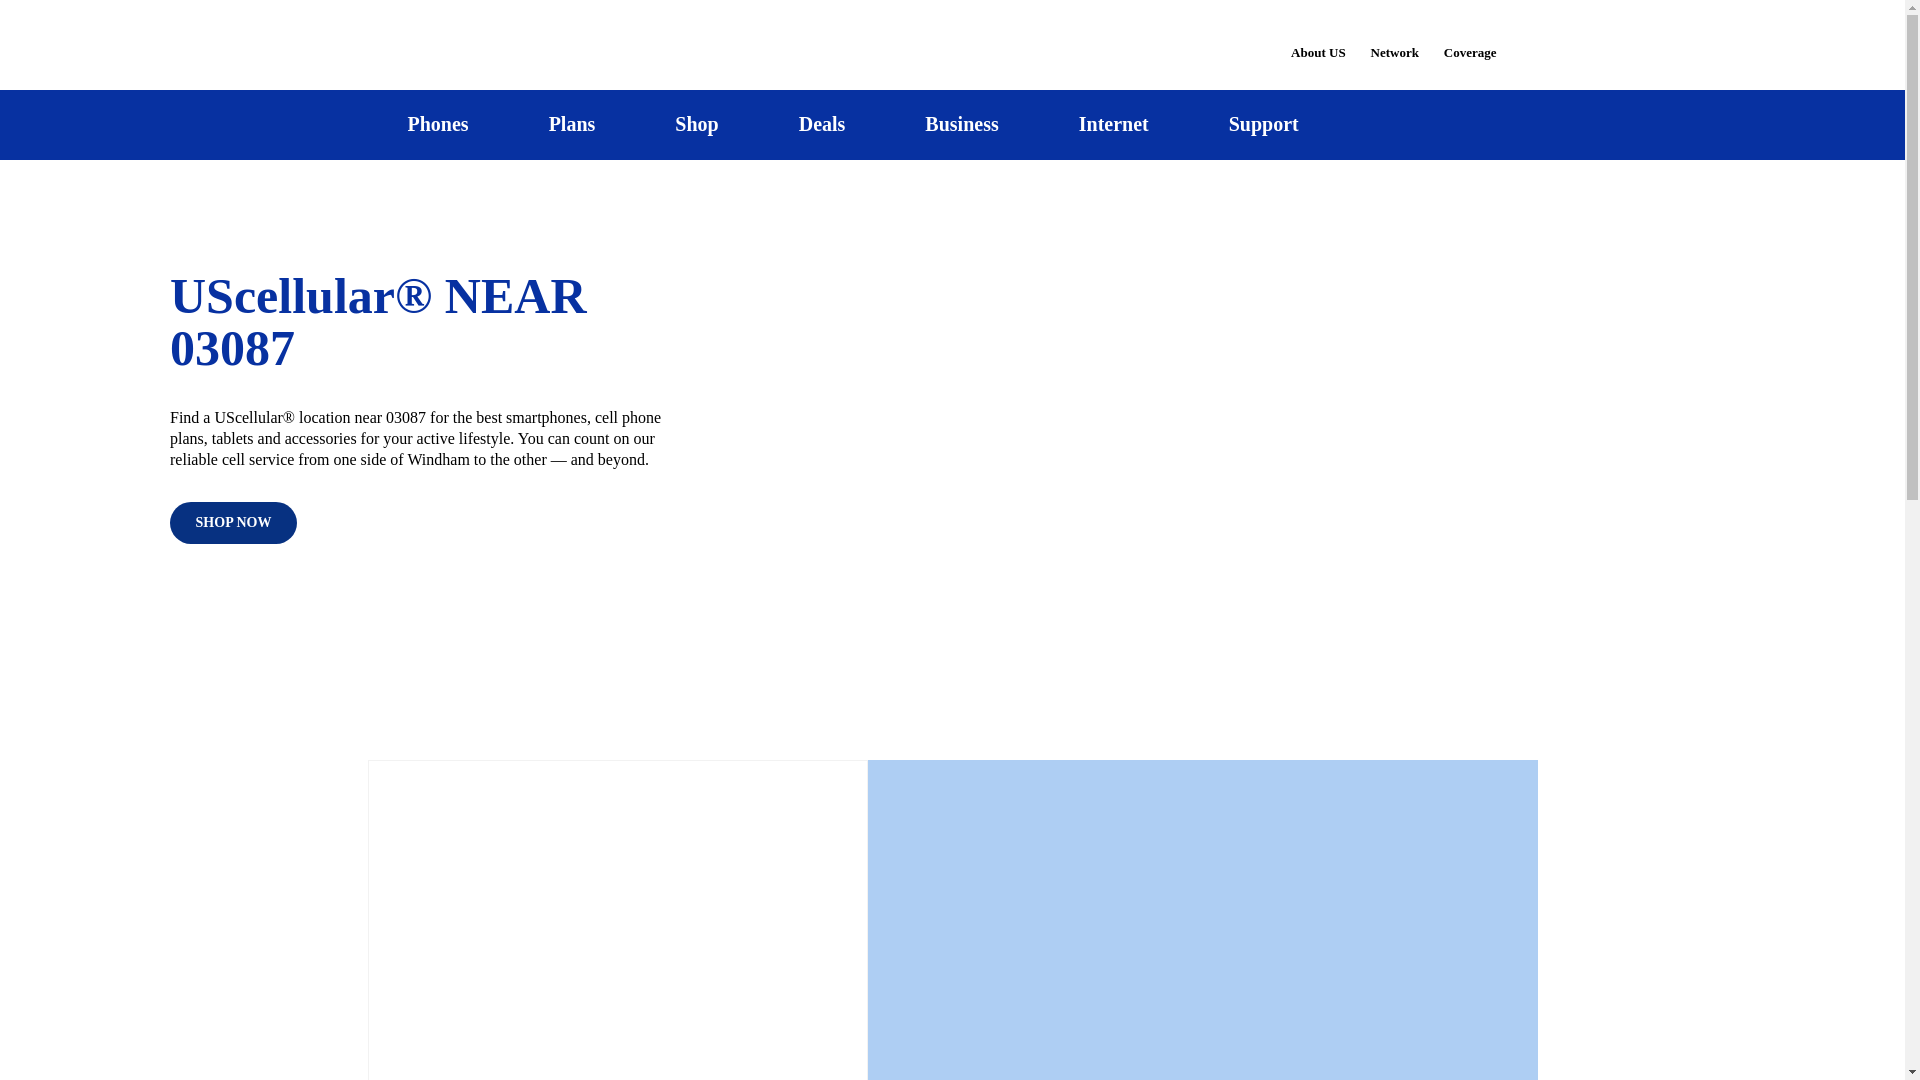 Image resolution: width=1920 pixels, height=1080 pixels. Describe the element at coordinates (1318, 40) in the screenshot. I see `About US` at that location.